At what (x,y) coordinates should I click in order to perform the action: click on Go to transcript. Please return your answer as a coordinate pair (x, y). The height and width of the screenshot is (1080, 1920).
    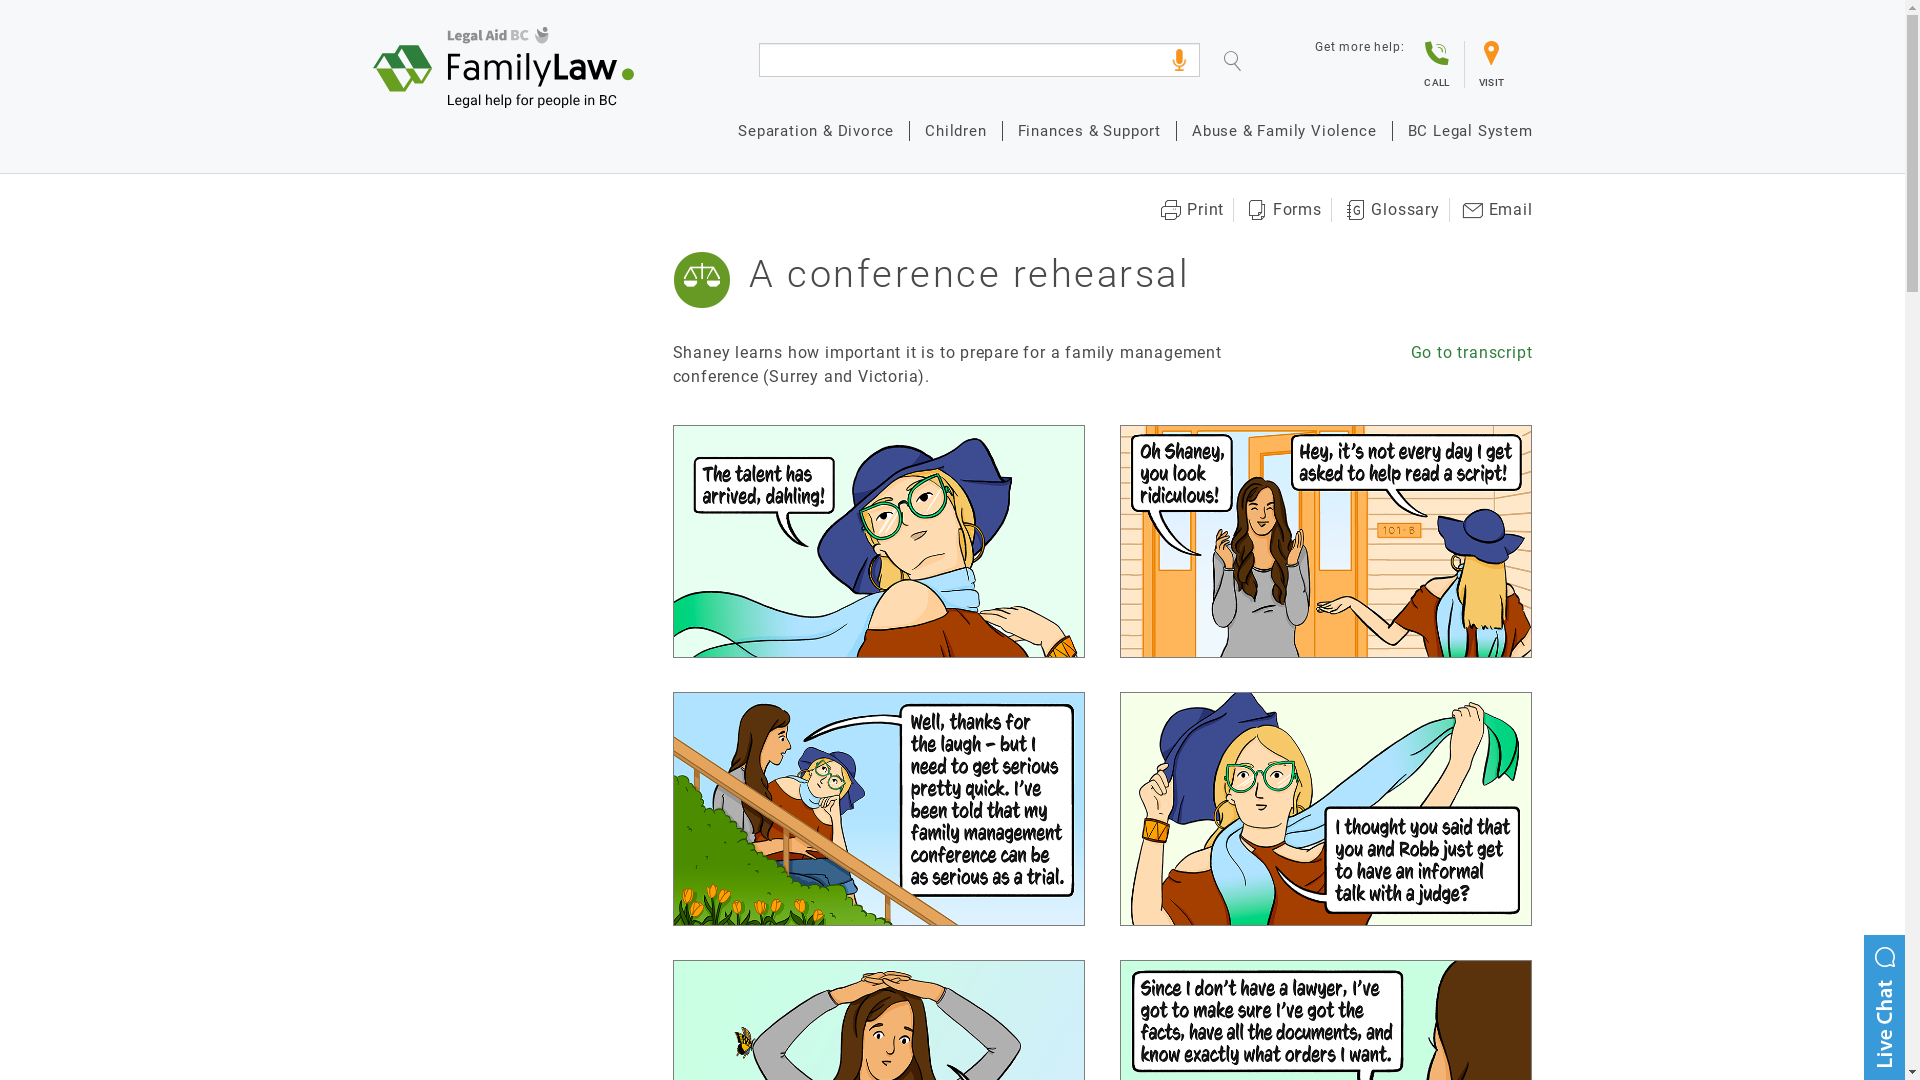
    Looking at the image, I should click on (1472, 352).